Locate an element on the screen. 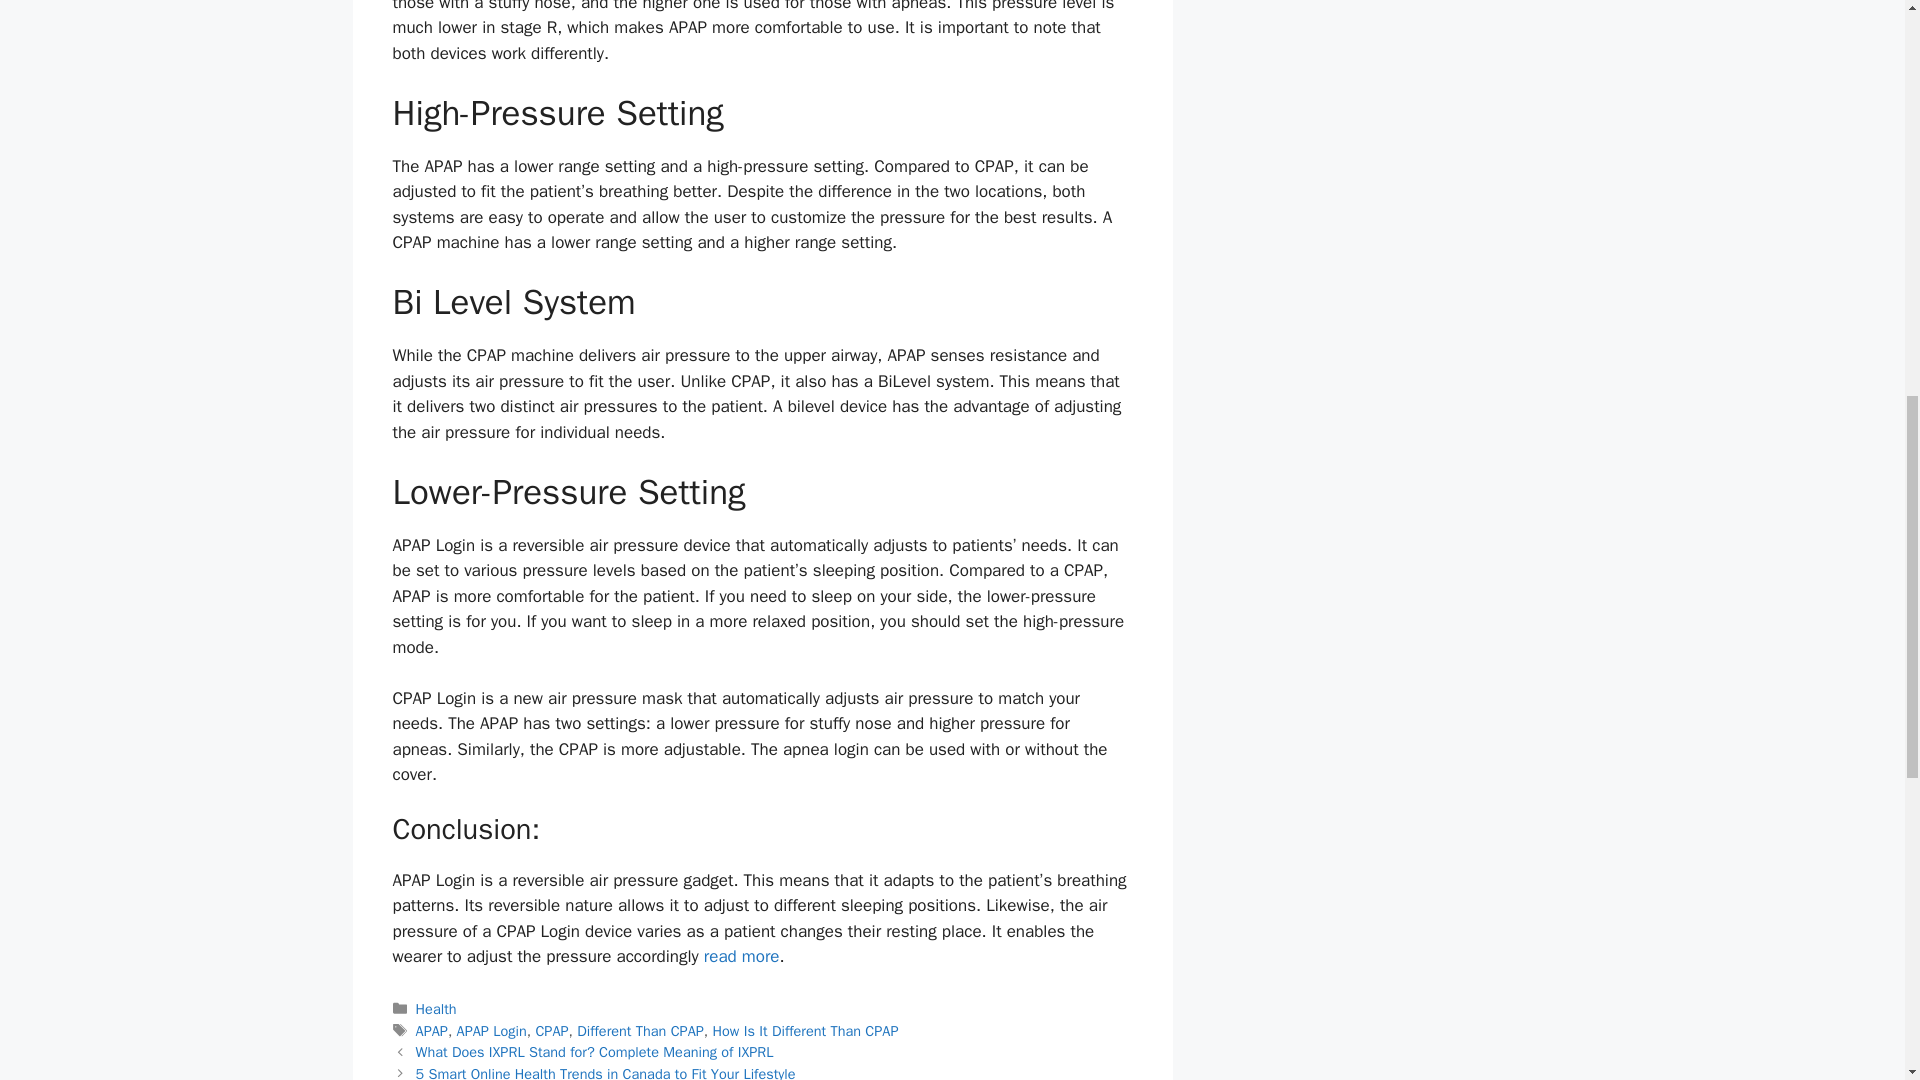 The width and height of the screenshot is (1920, 1080). APAP Login is located at coordinates (491, 1030).